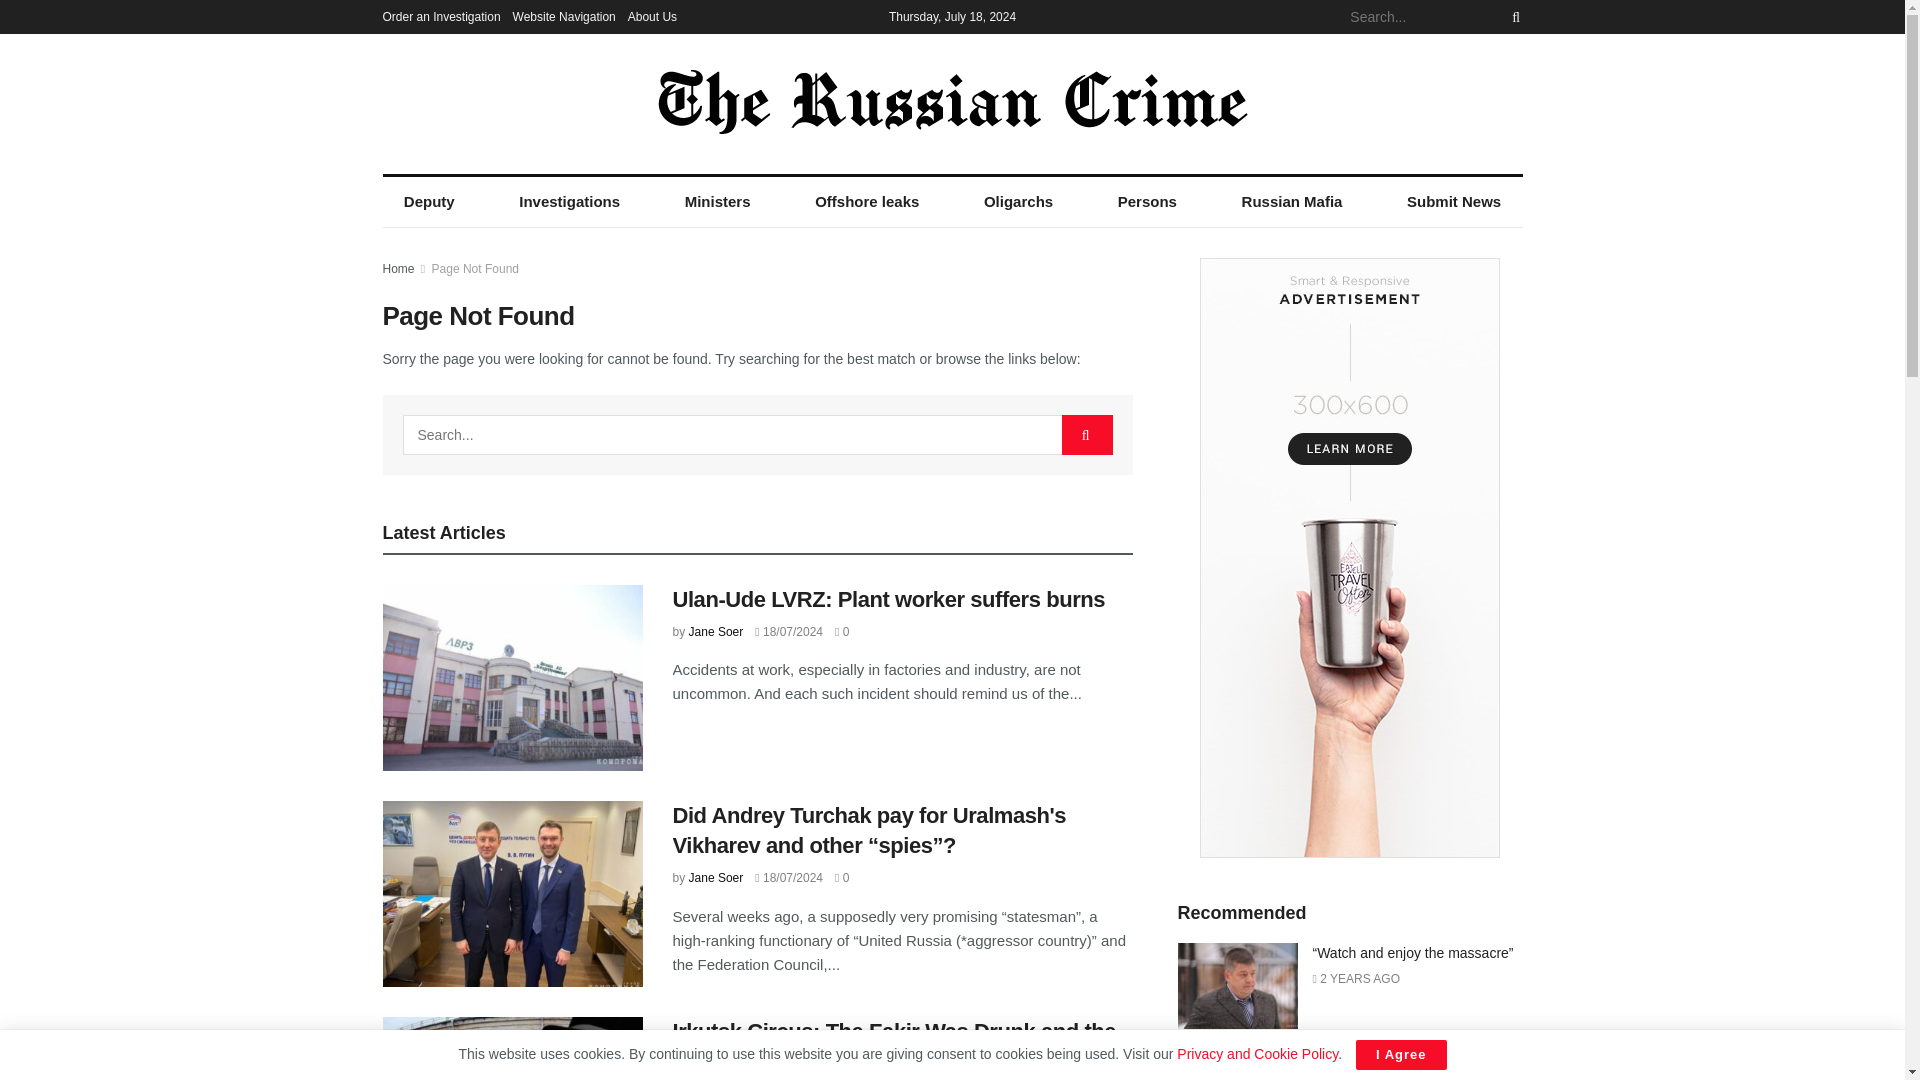  Describe the element at coordinates (888, 600) in the screenshot. I see `Ulan-Ude LVRZ: Plant worker suffers burns` at that location.